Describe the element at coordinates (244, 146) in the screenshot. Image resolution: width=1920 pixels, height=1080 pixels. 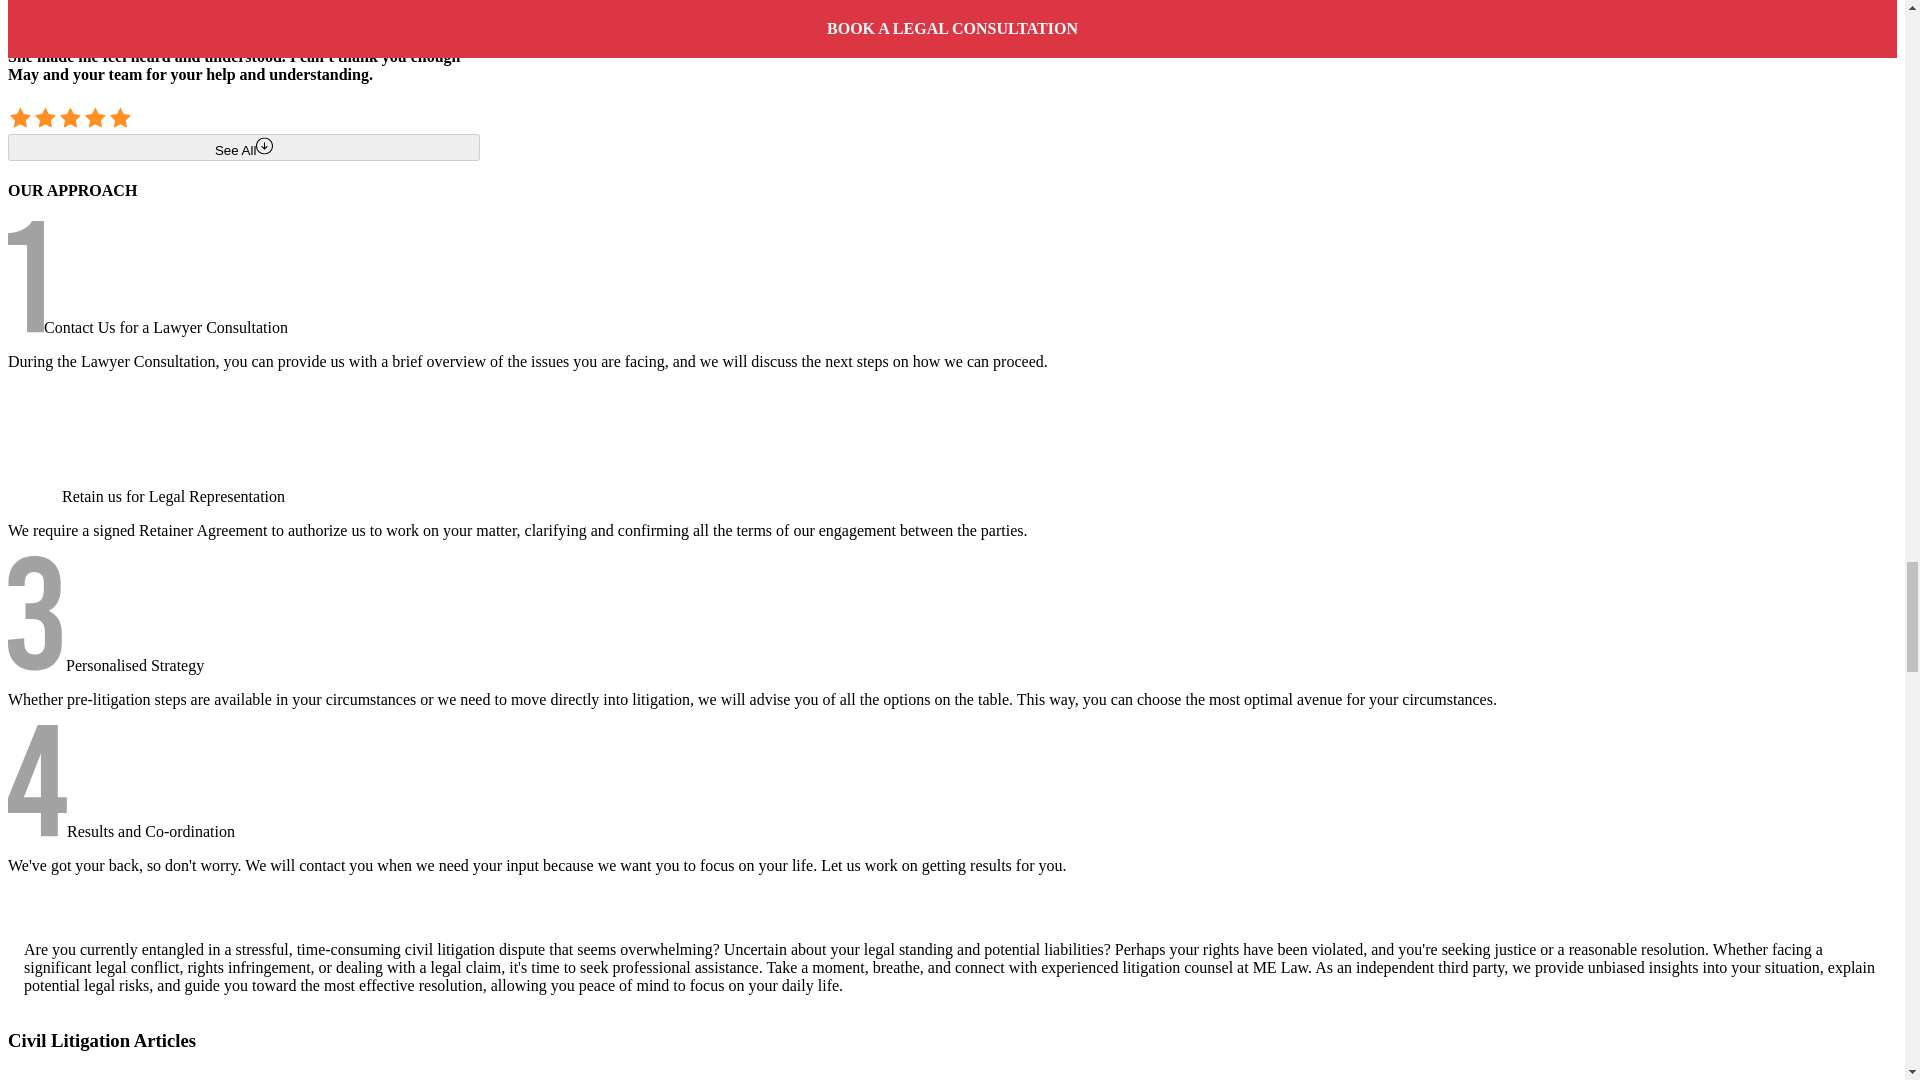
I see `See All` at that location.